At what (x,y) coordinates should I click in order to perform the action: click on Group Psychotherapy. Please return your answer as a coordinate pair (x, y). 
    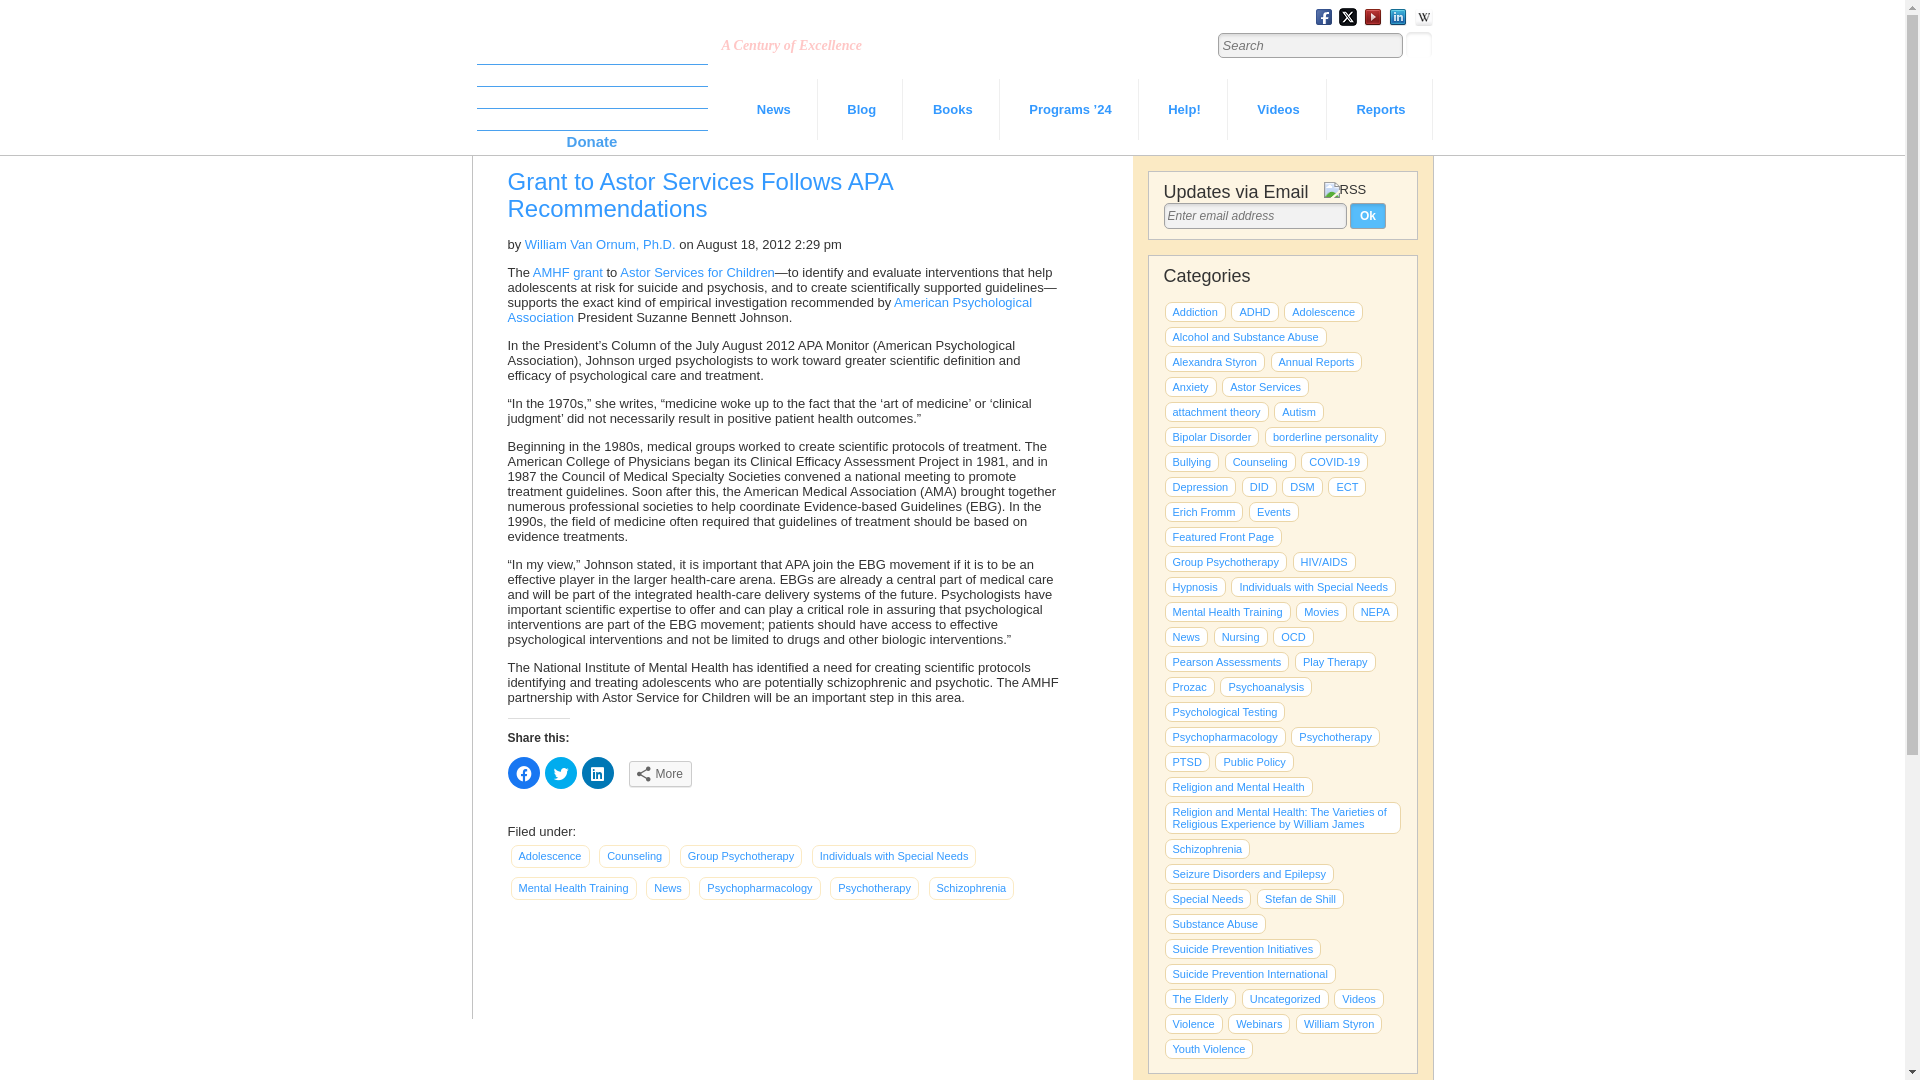
    Looking at the image, I should click on (740, 856).